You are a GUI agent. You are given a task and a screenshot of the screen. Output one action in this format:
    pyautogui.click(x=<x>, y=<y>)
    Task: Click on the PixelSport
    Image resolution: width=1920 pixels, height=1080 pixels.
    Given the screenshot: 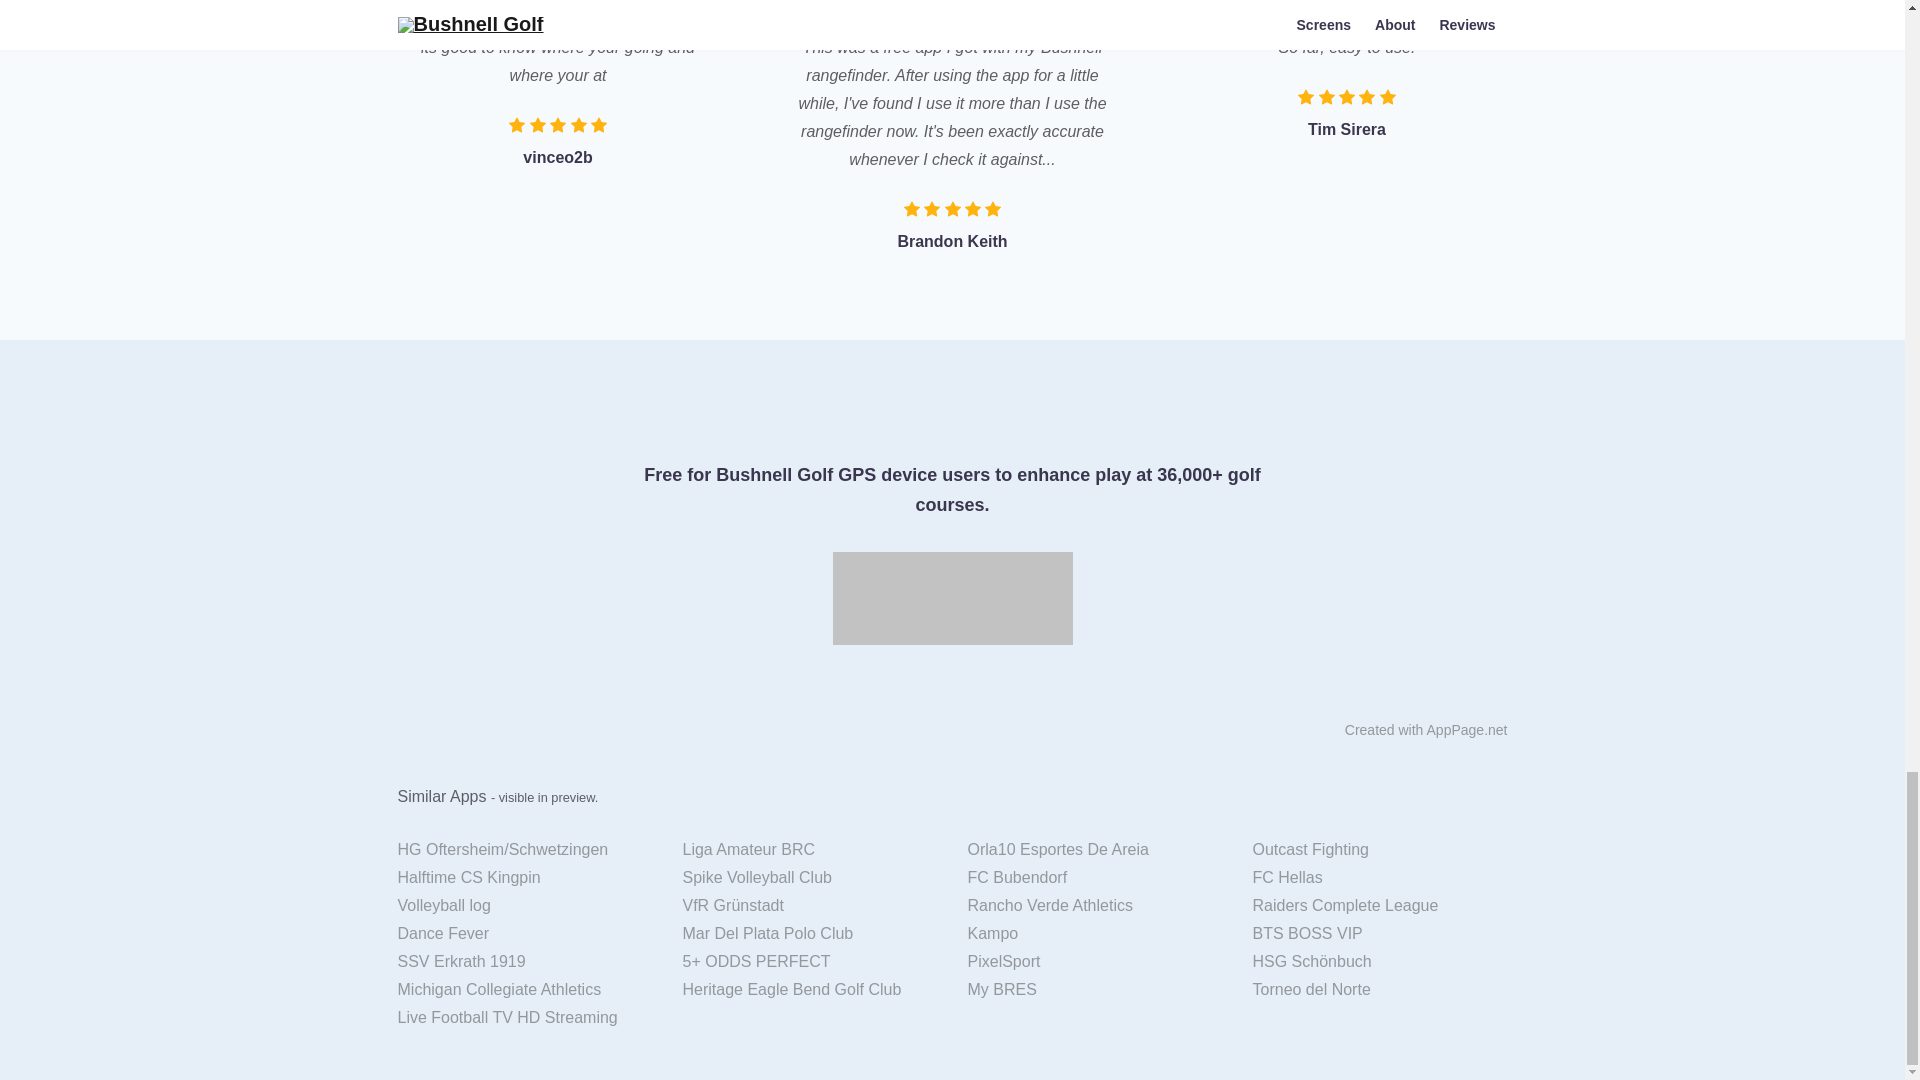 What is the action you would take?
    pyautogui.click(x=1094, y=962)
    